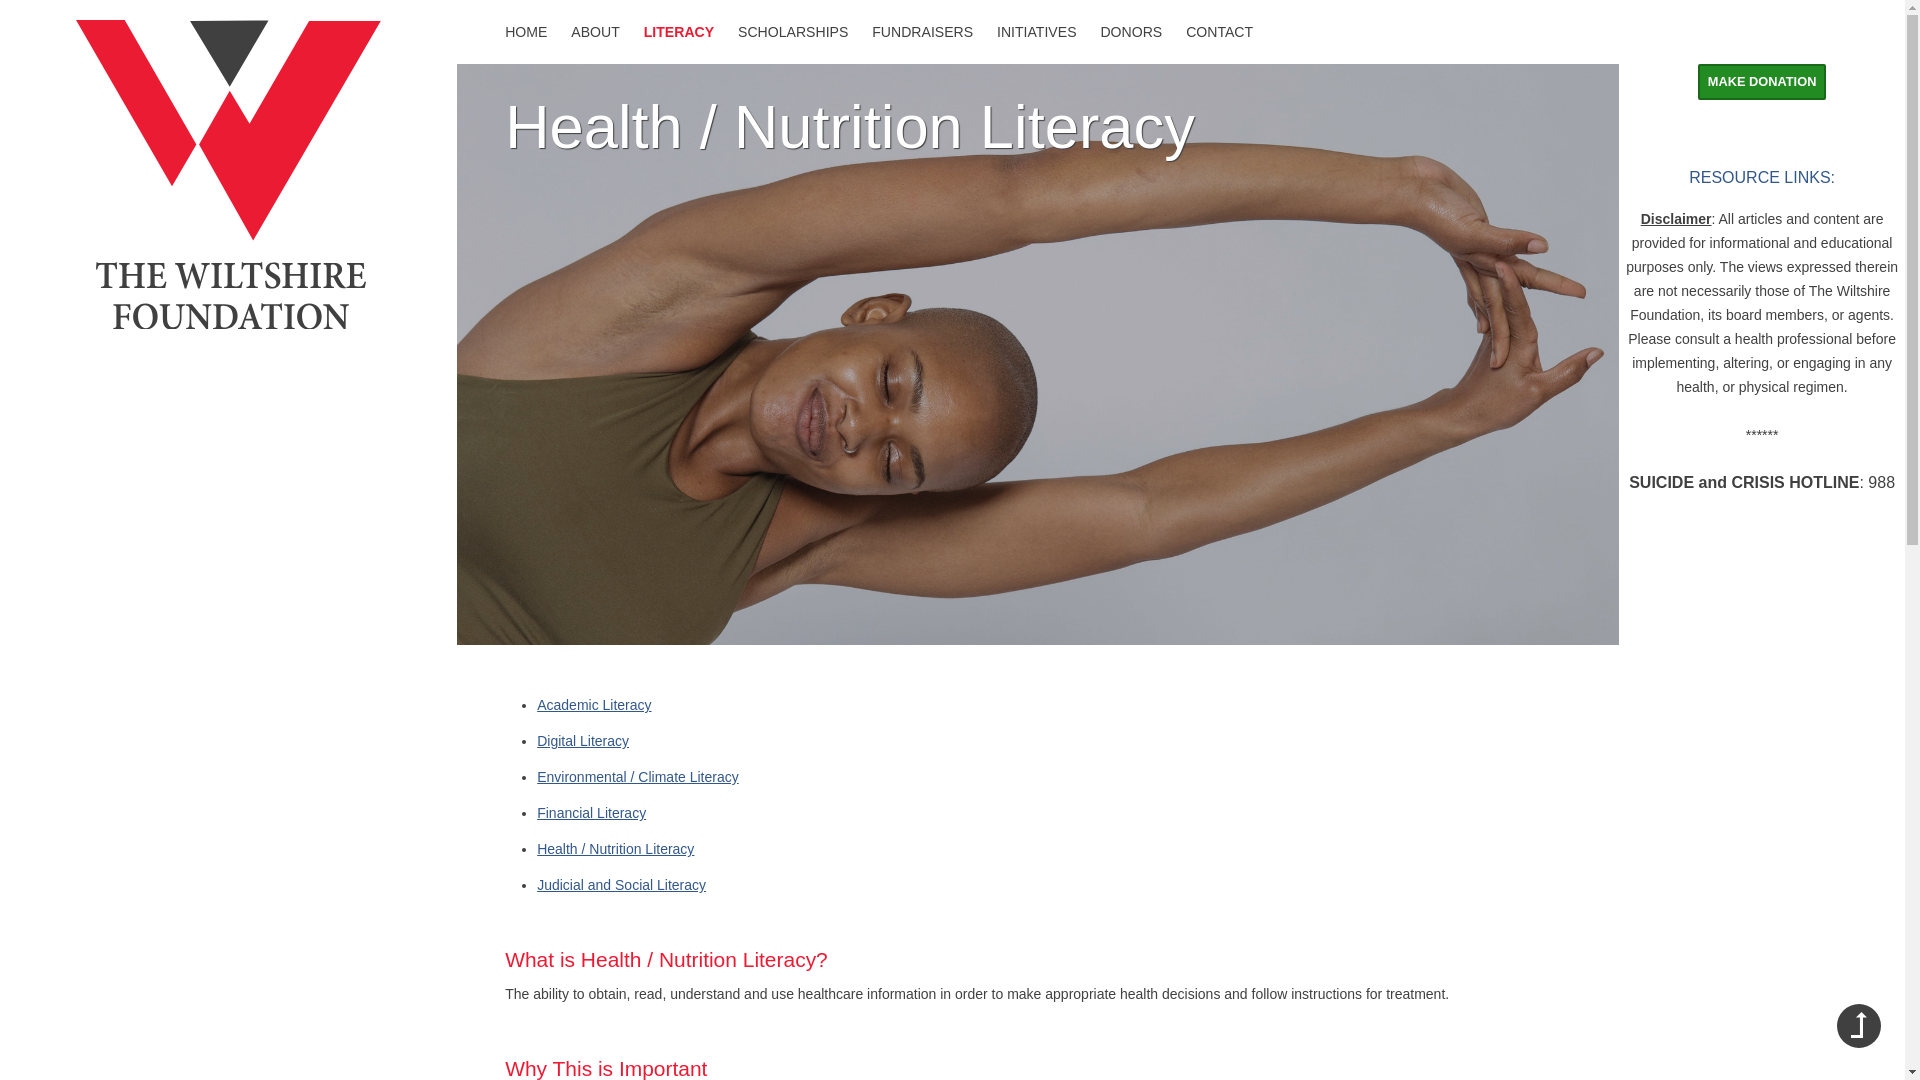 Image resolution: width=1920 pixels, height=1080 pixels. Describe the element at coordinates (526, 31) in the screenshot. I see `HOME` at that location.